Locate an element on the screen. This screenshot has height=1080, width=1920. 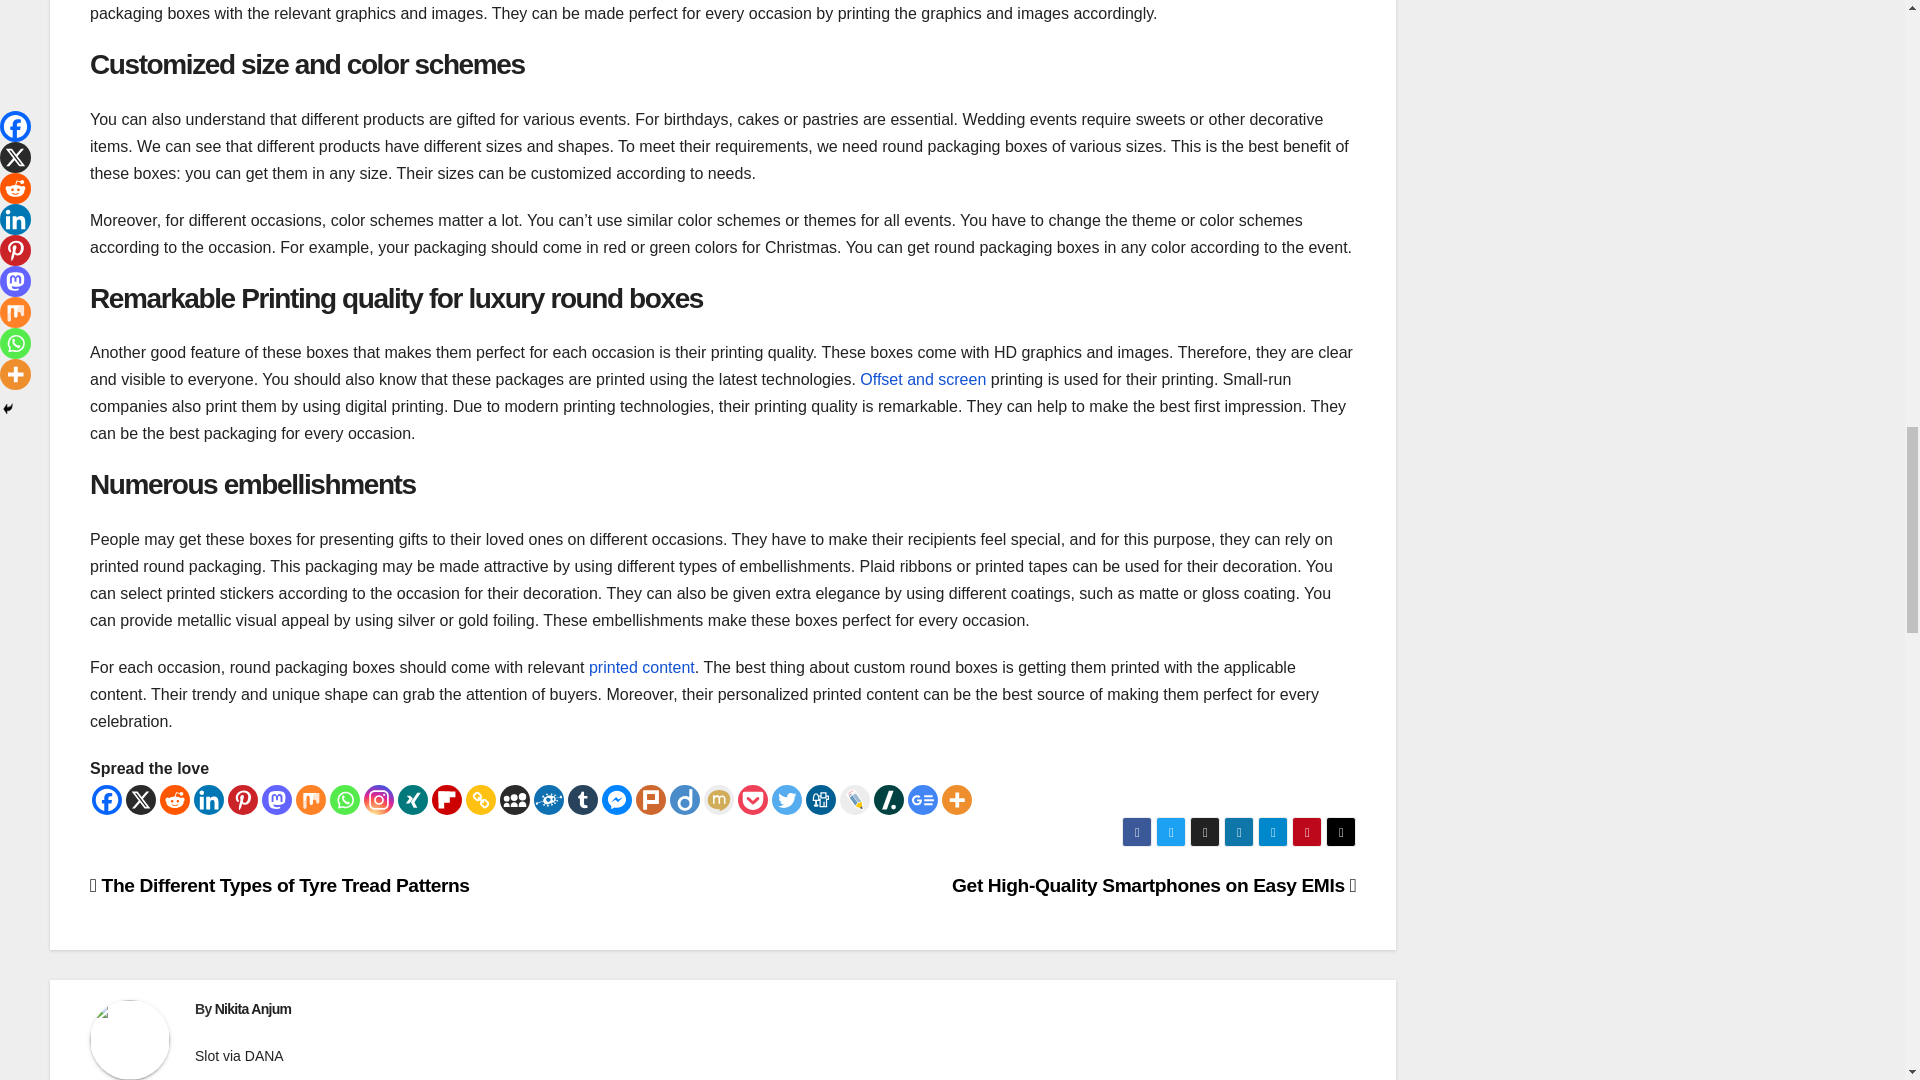
xing is located at coordinates (412, 800).